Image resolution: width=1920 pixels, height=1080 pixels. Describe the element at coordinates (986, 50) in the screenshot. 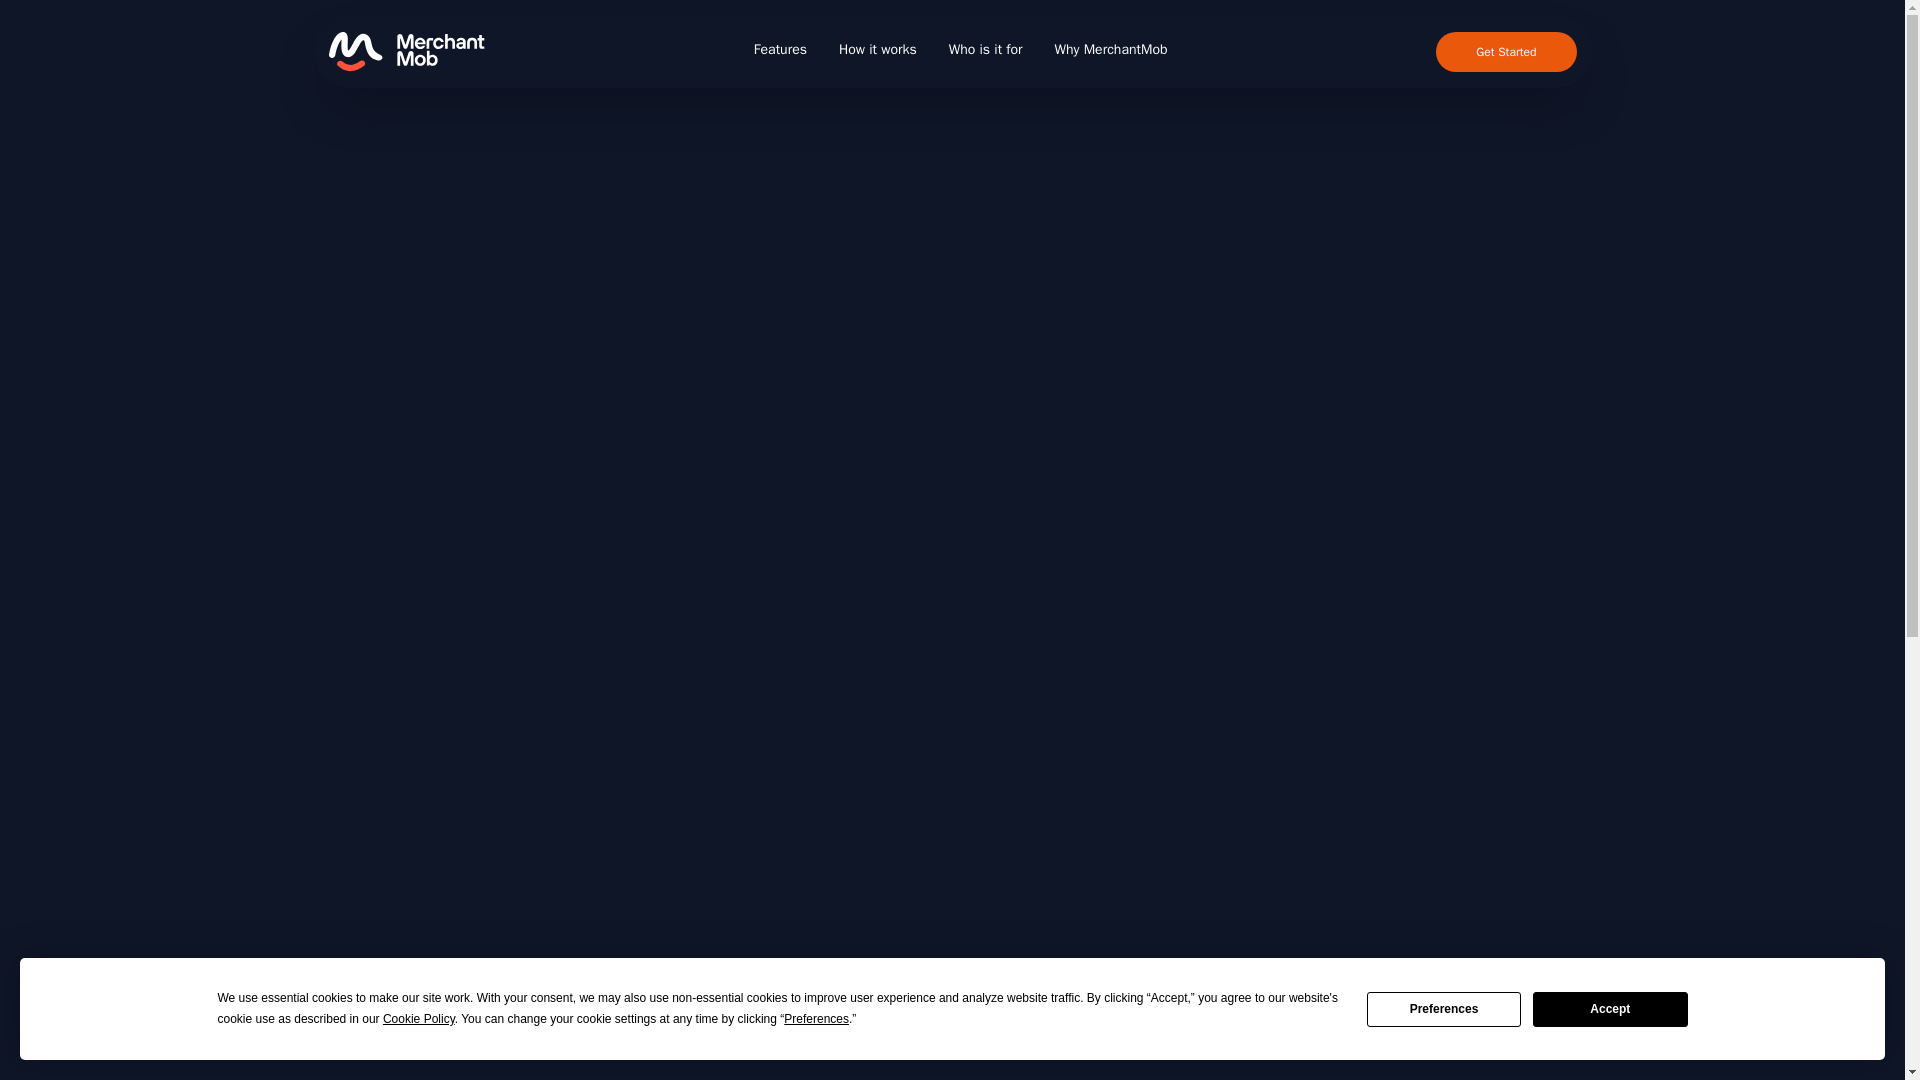

I see `Who is it for` at that location.